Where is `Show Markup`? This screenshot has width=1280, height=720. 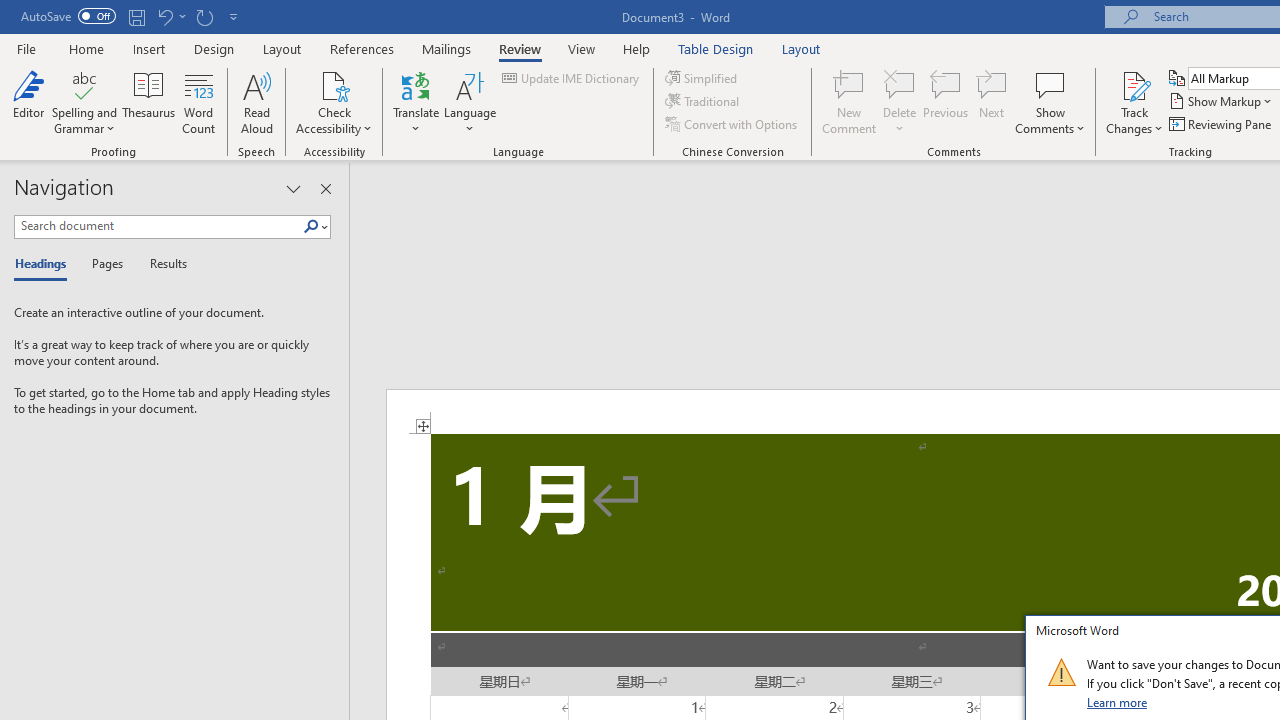 Show Markup is located at coordinates (1222, 102).